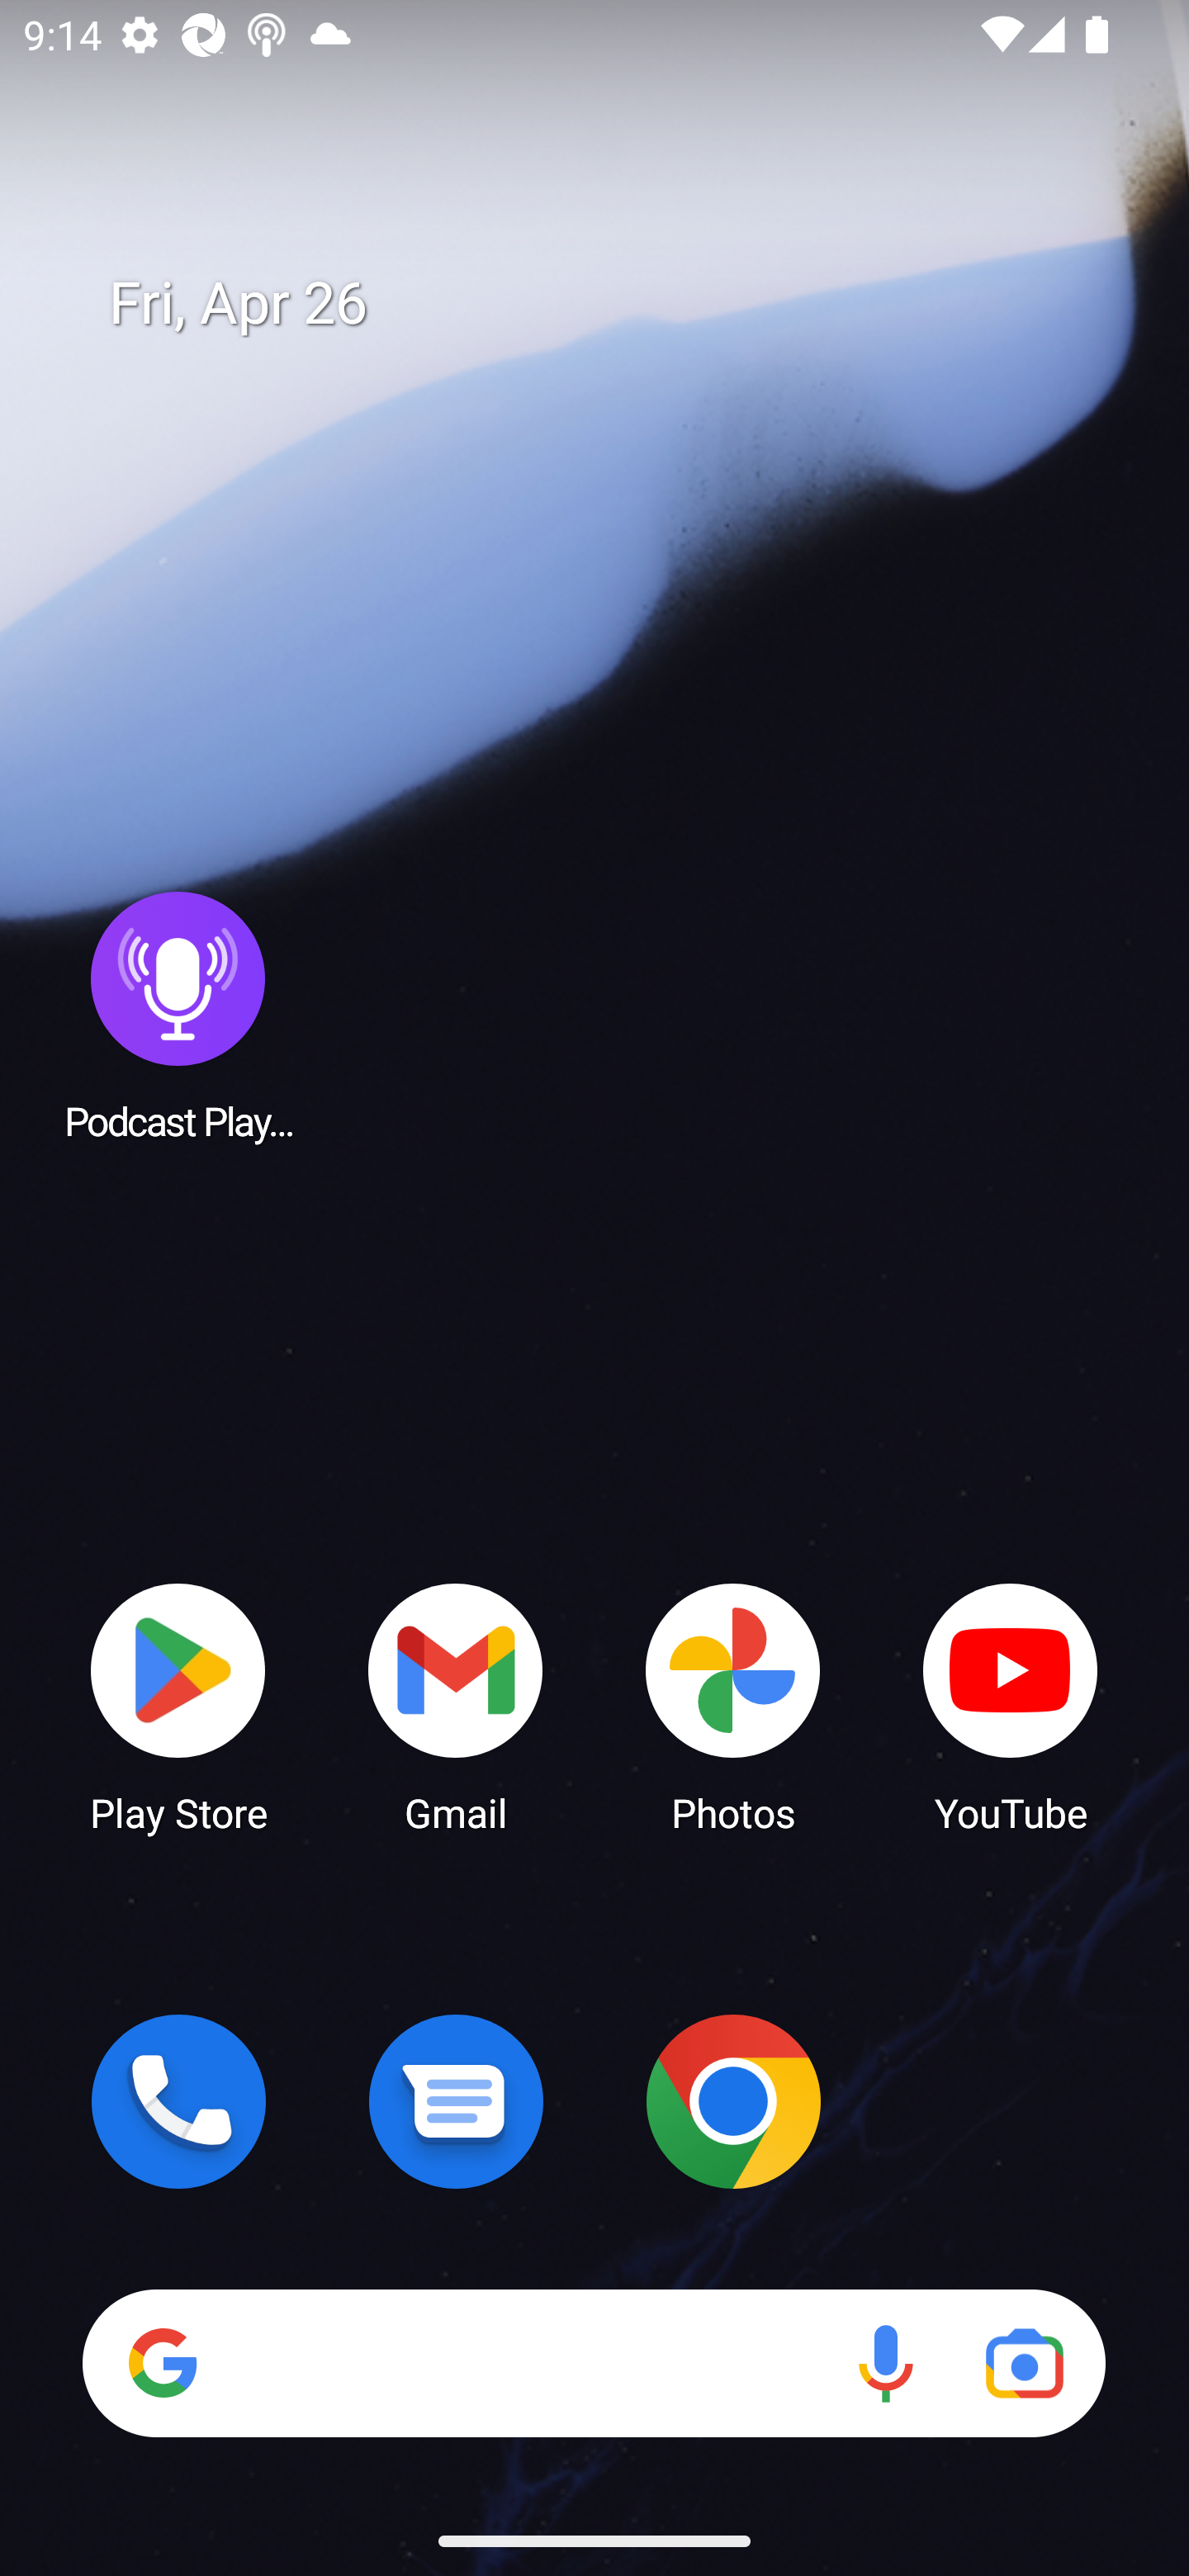  What do you see at coordinates (733, 2101) in the screenshot?
I see `Chrome` at bounding box center [733, 2101].